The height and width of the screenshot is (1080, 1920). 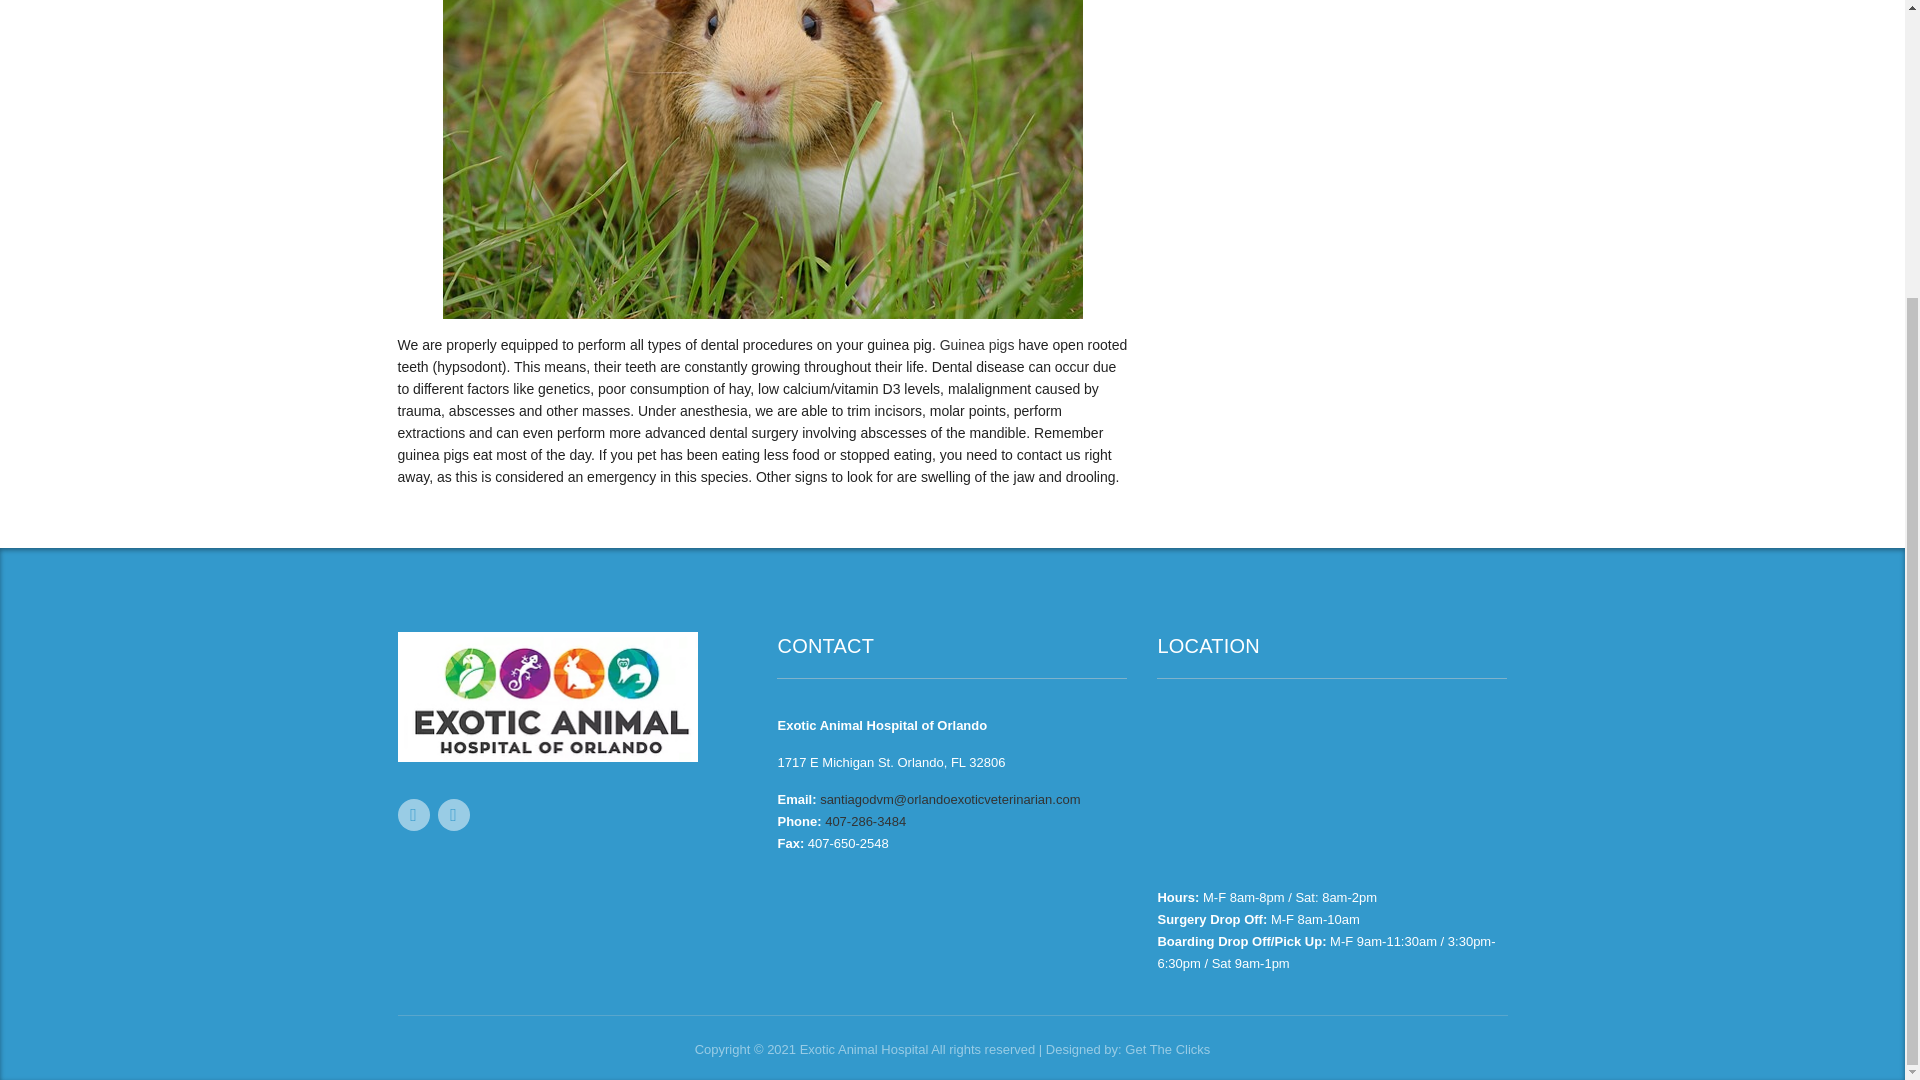 I want to click on Get The Clicks, so click(x=1167, y=1050).